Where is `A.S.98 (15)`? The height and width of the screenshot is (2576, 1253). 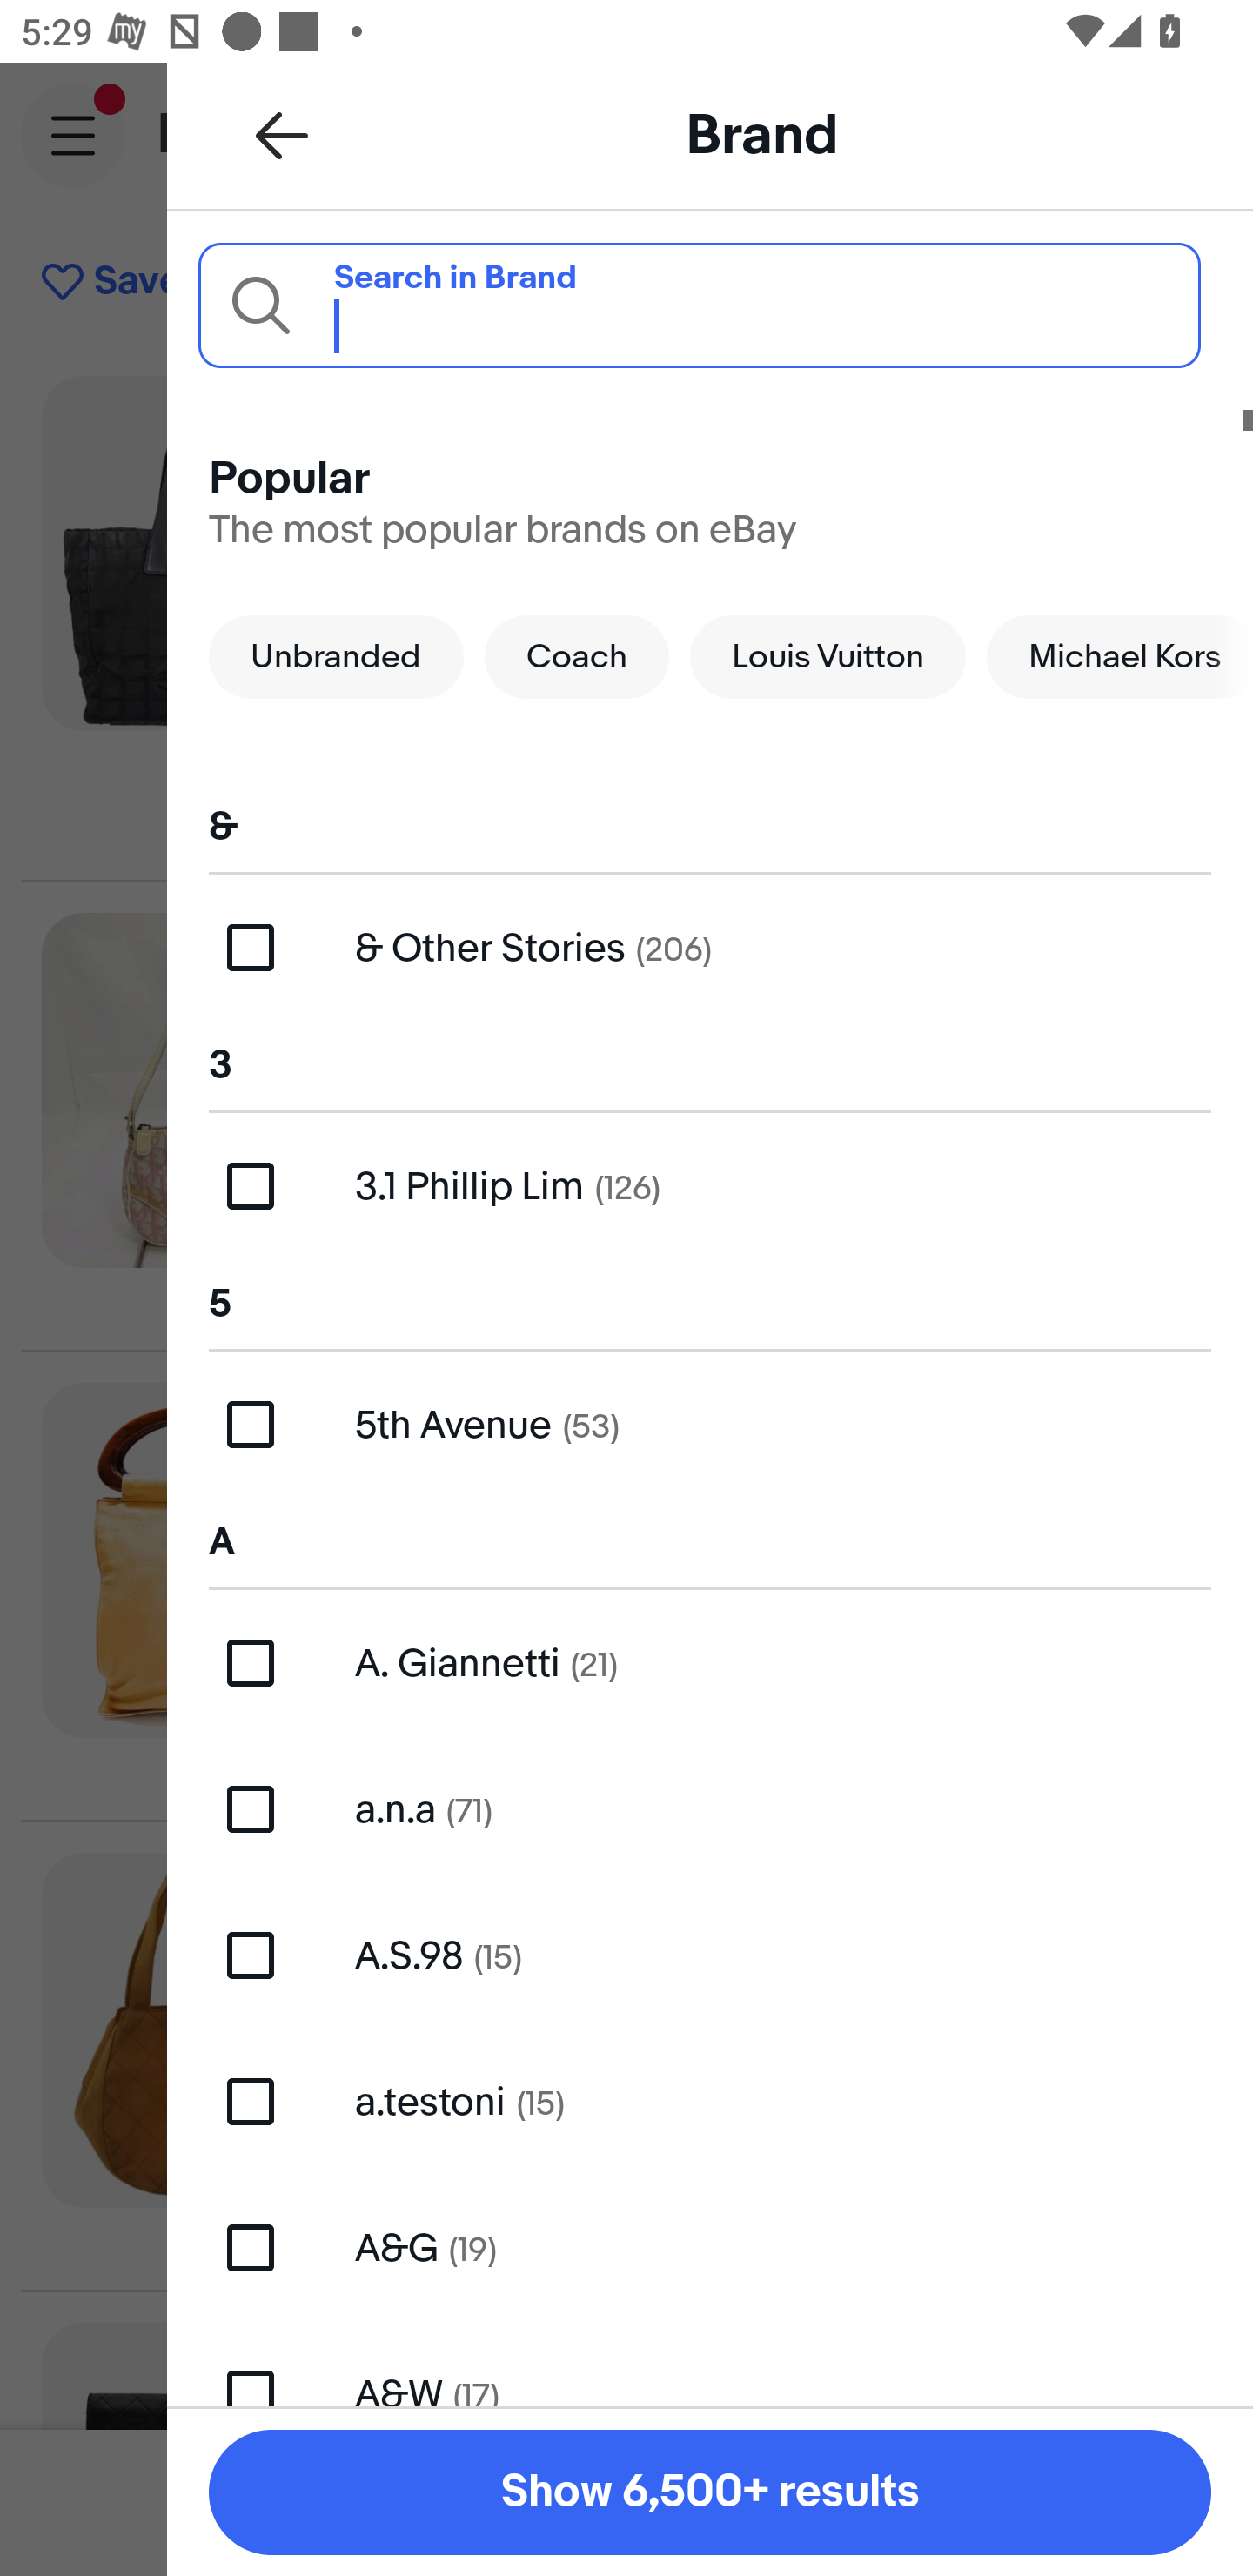
A.S.98 (15) is located at coordinates (710, 1956).